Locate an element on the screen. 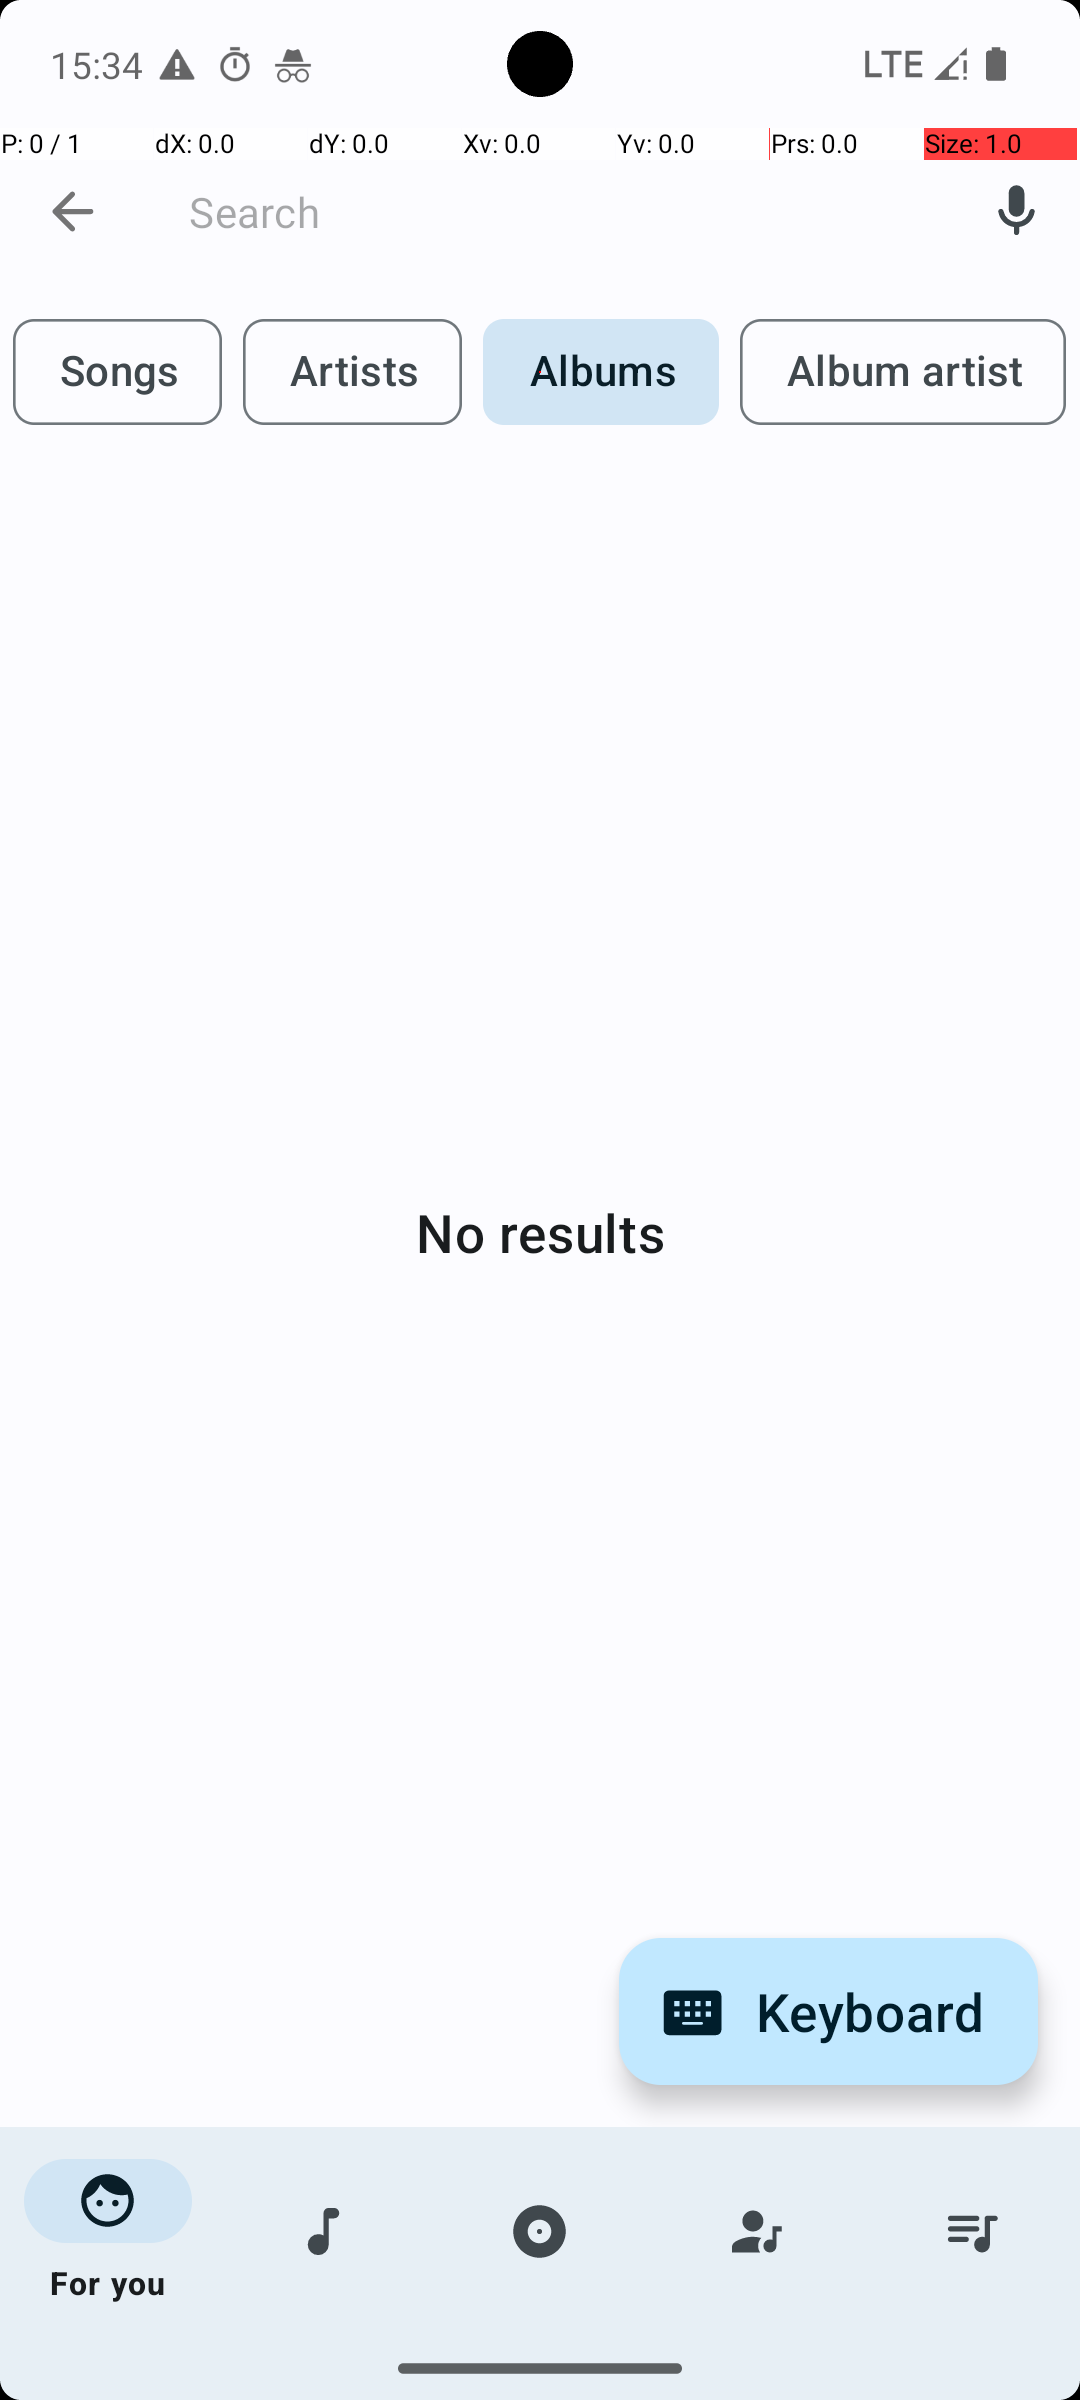 The height and width of the screenshot is (2400, 1080). Keyboard is located at coordinates (828, 2012).